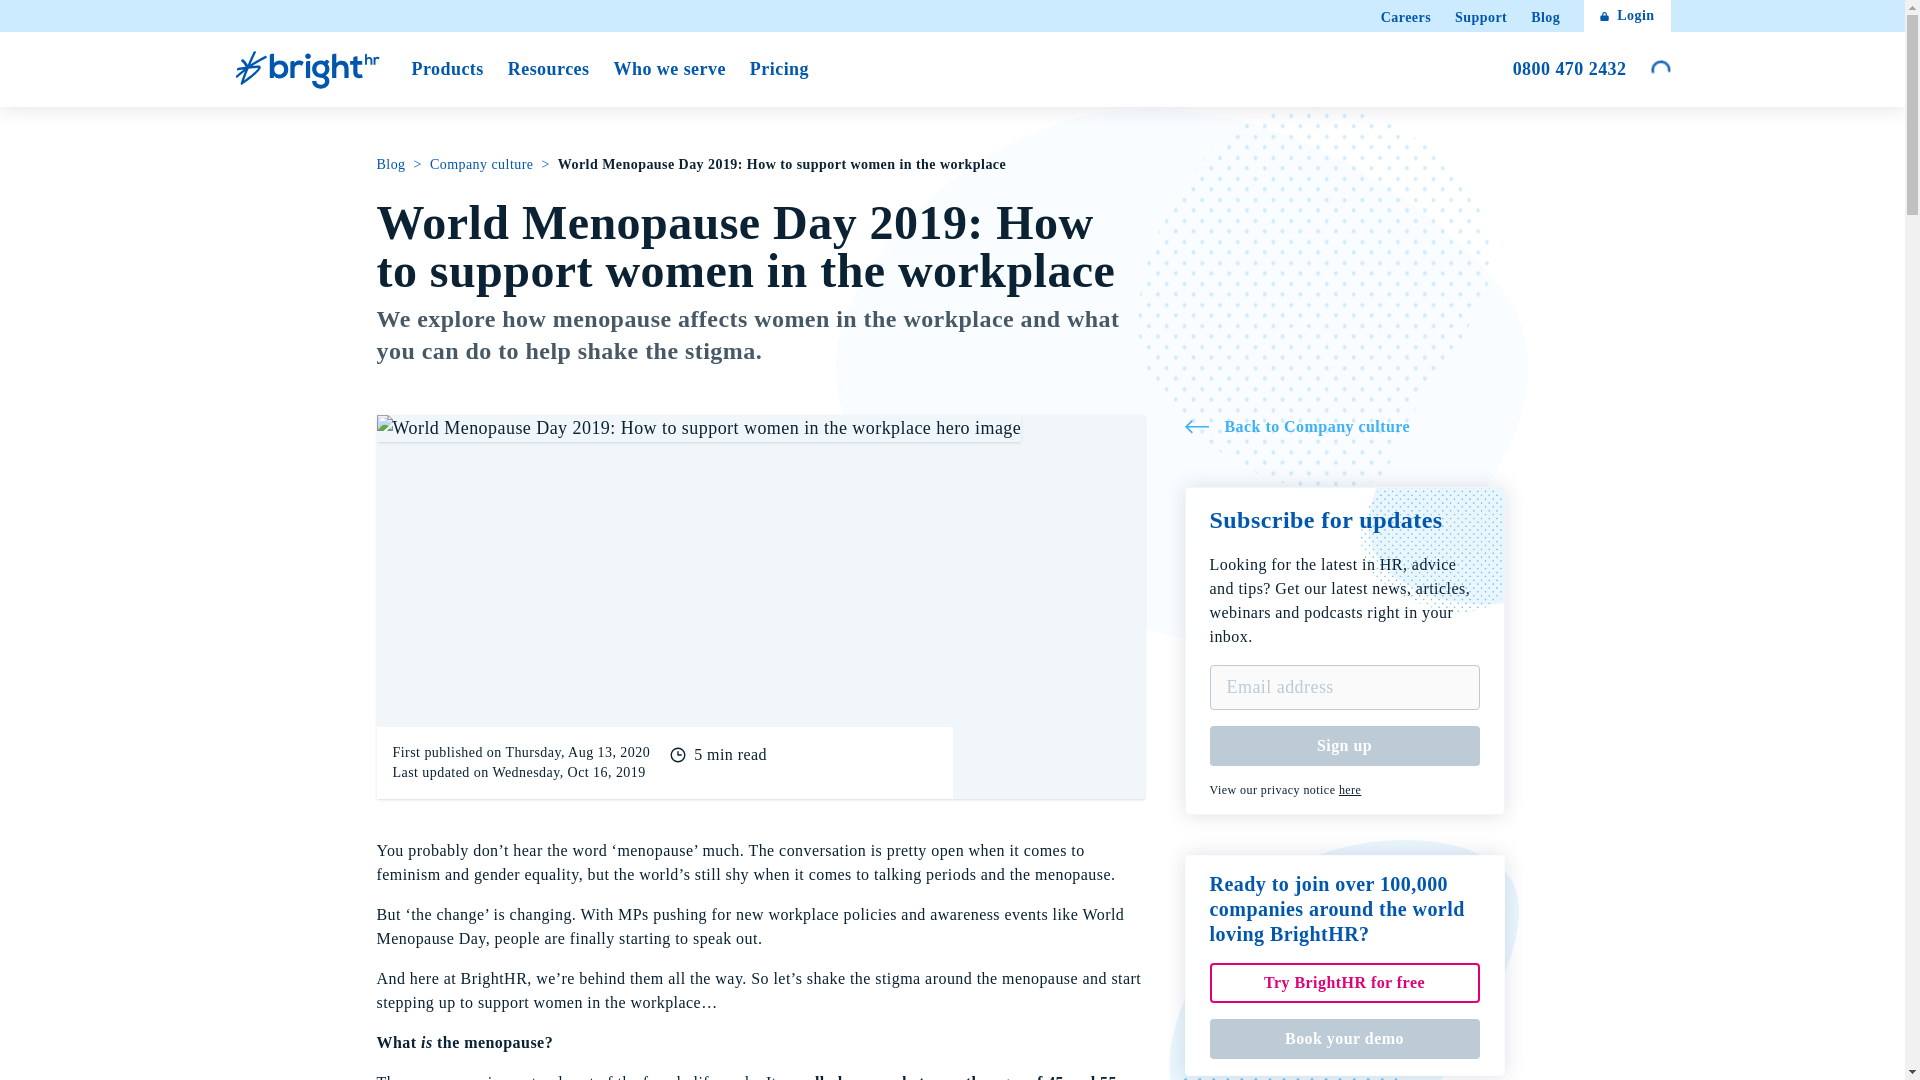  What do you see at coordinates (1627, 16) in the screenshot?
I see `Careers` at bounding box center [1627, 16].